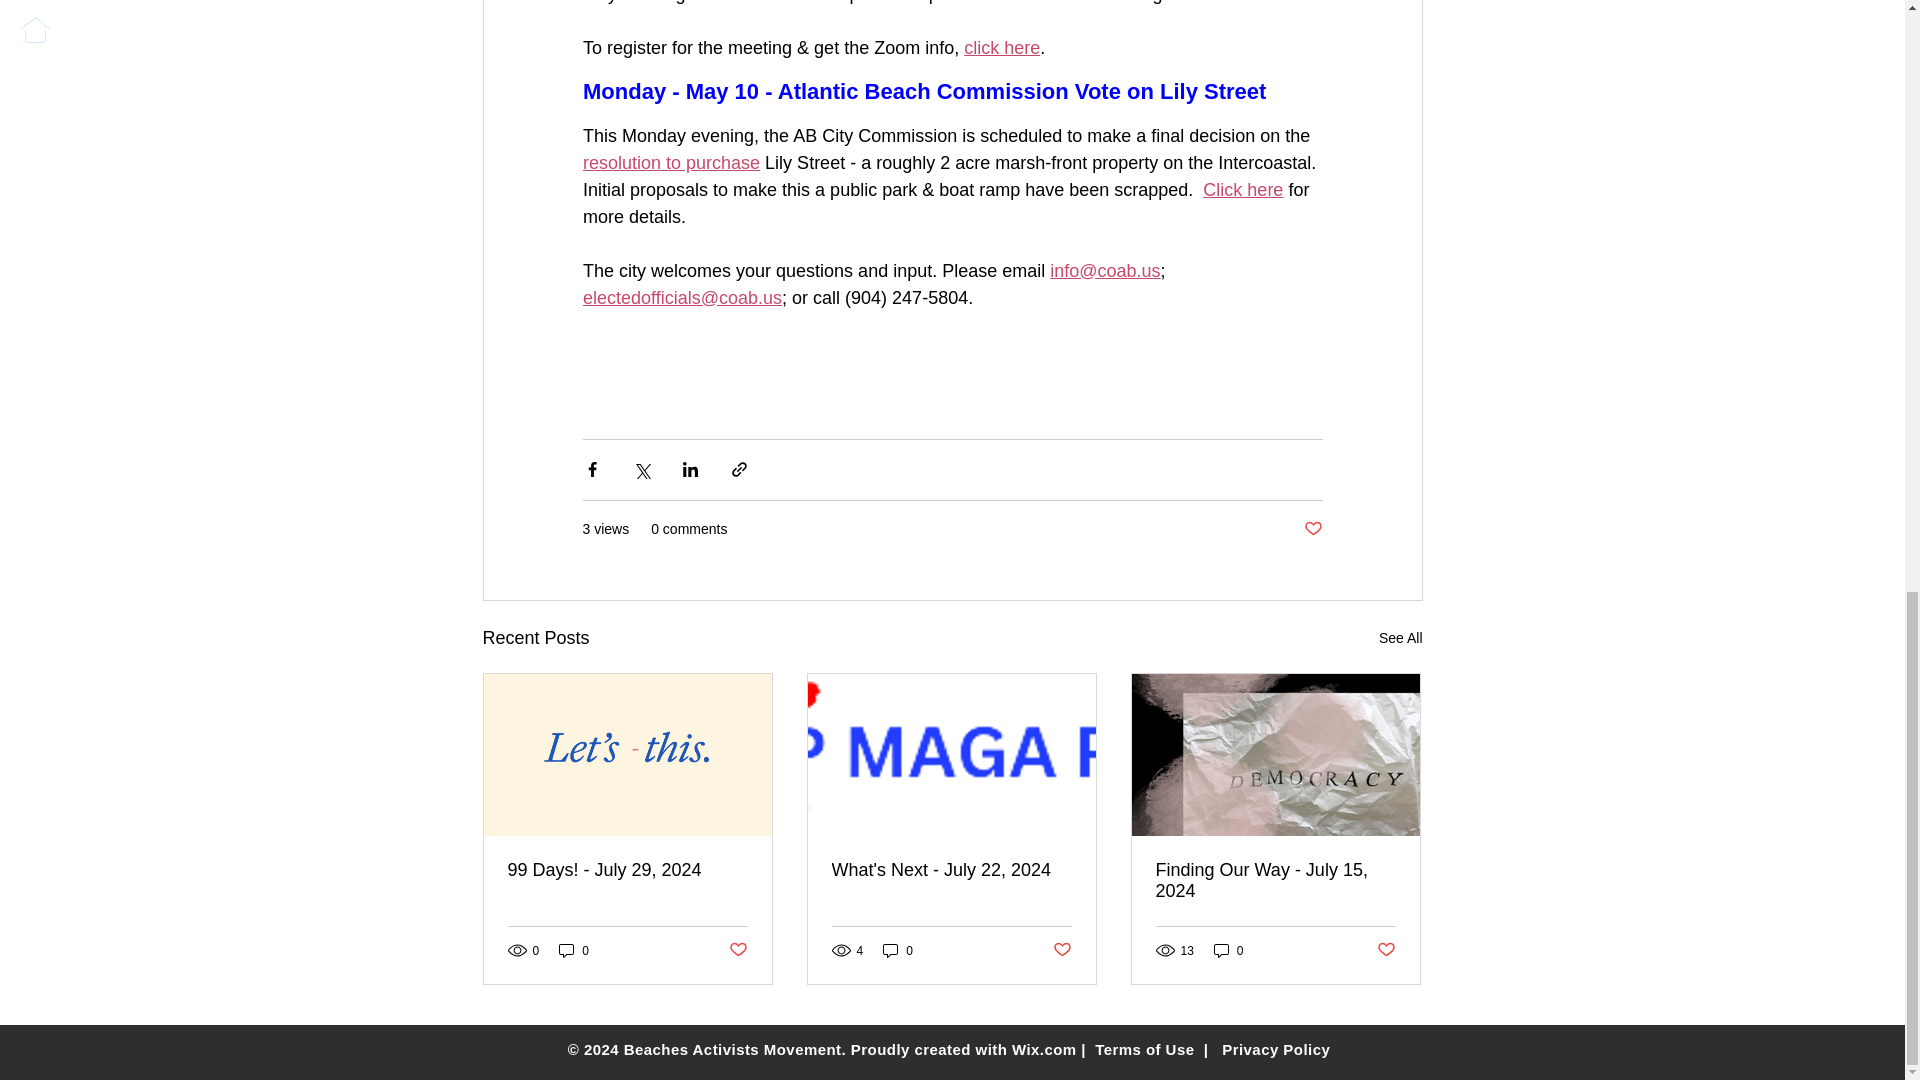  Describe the element at coordinates (1002, 48) in the screenshot. I see `click here` at that location.